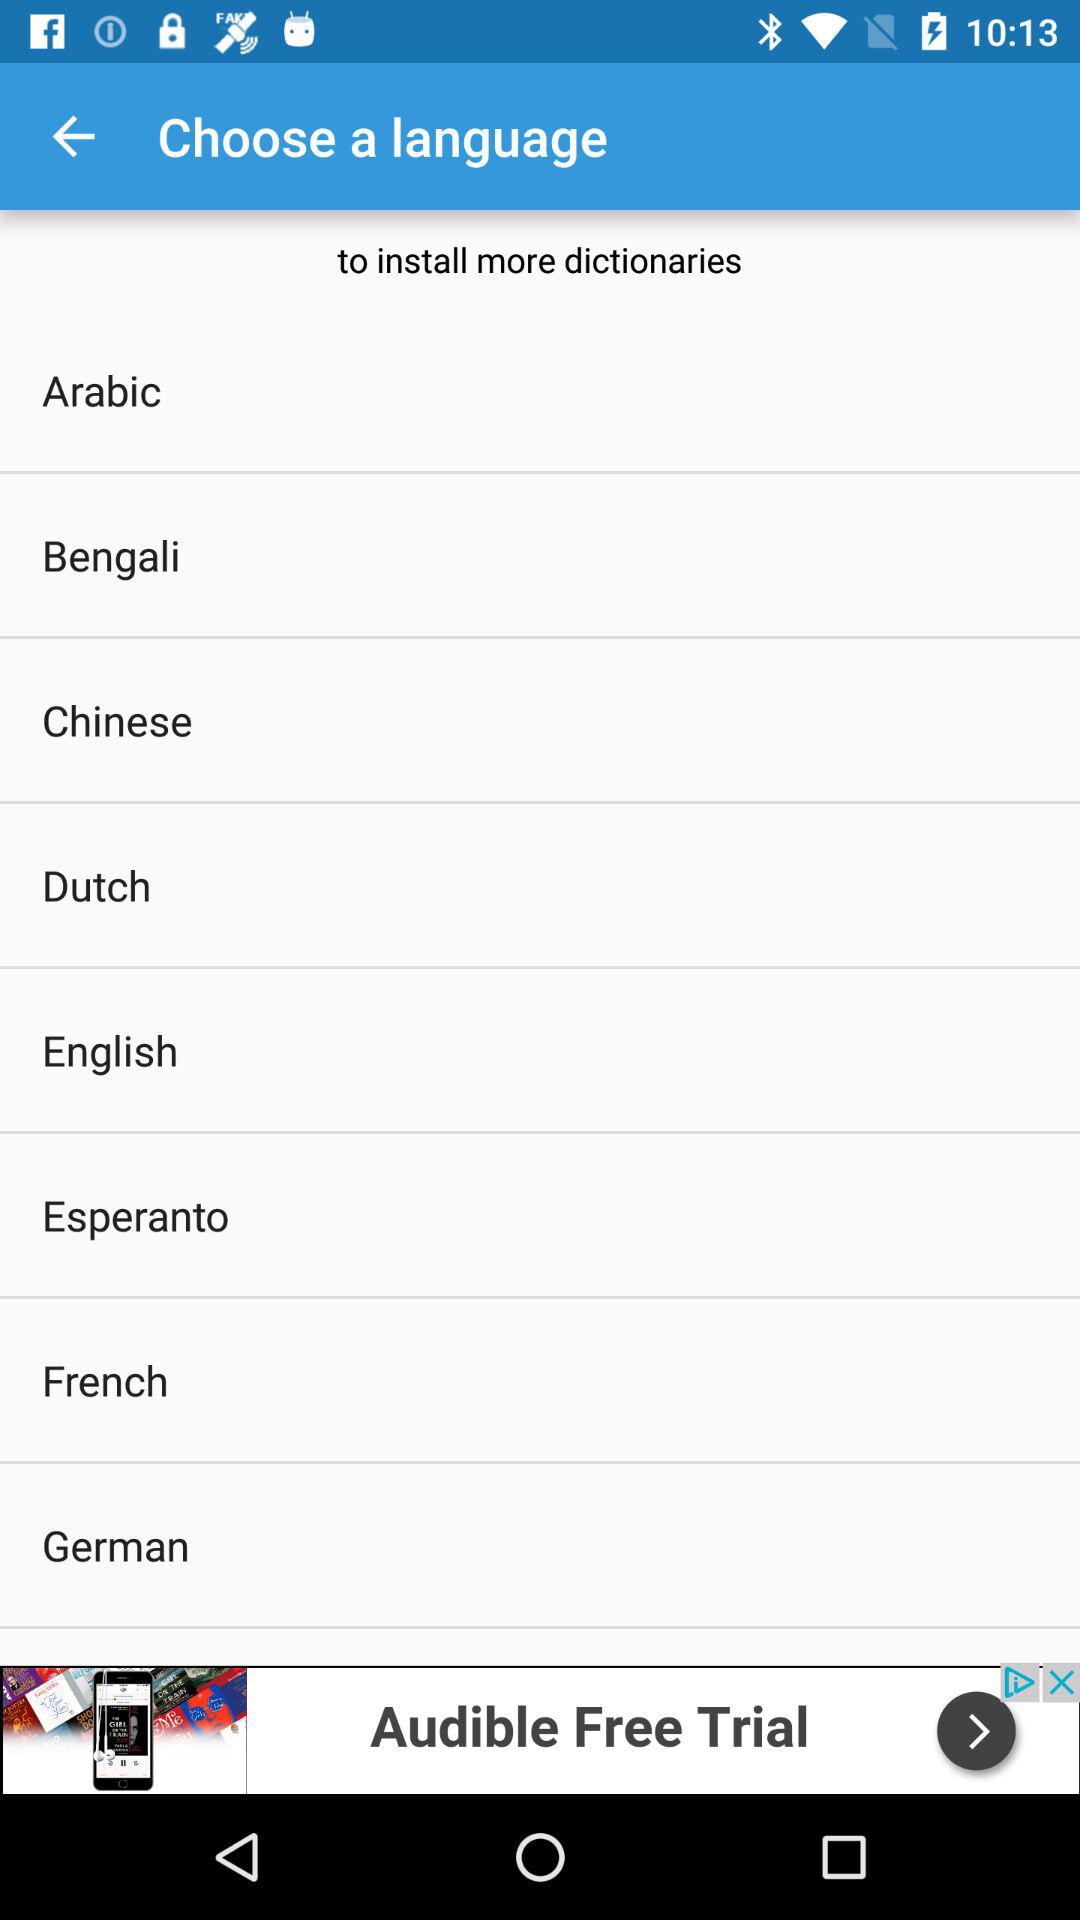 The width and height of the screenshot is (1080, 1920). Describe the element at coordinates (540, 1728) in the screenshot. I see `click and open link` at that location.